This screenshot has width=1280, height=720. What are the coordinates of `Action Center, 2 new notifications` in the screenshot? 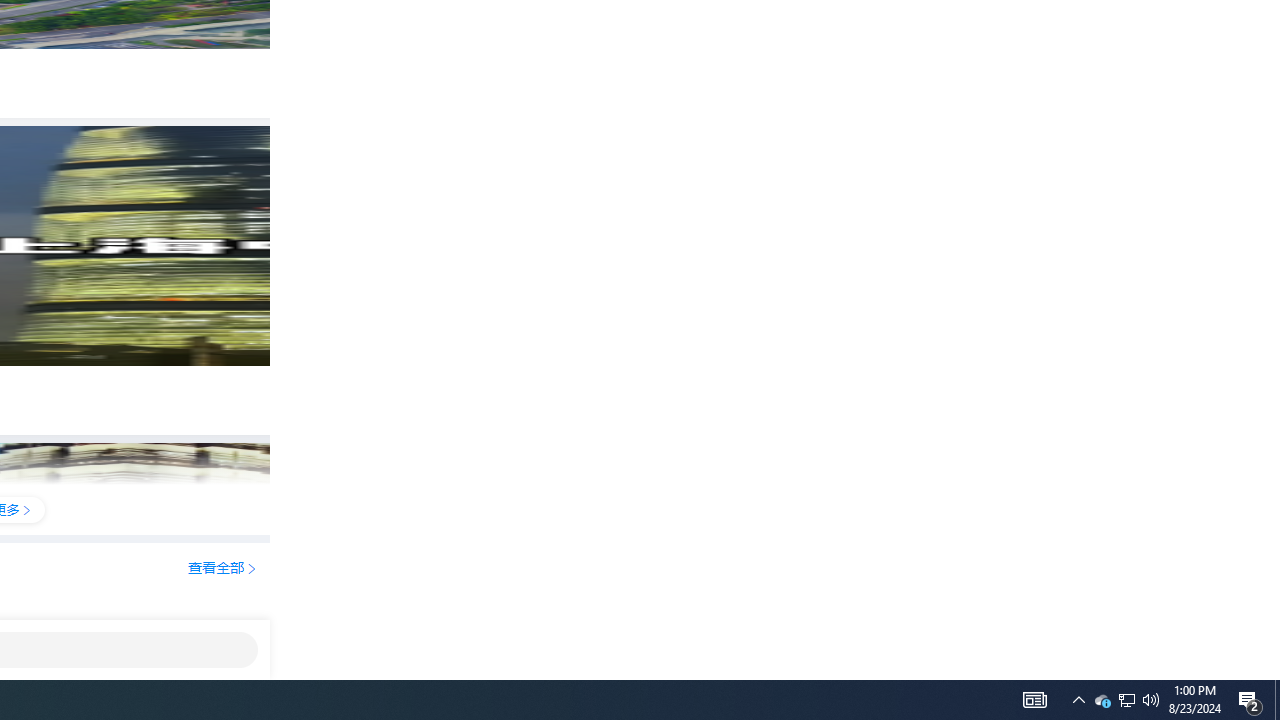 It's located at (1034, 700).